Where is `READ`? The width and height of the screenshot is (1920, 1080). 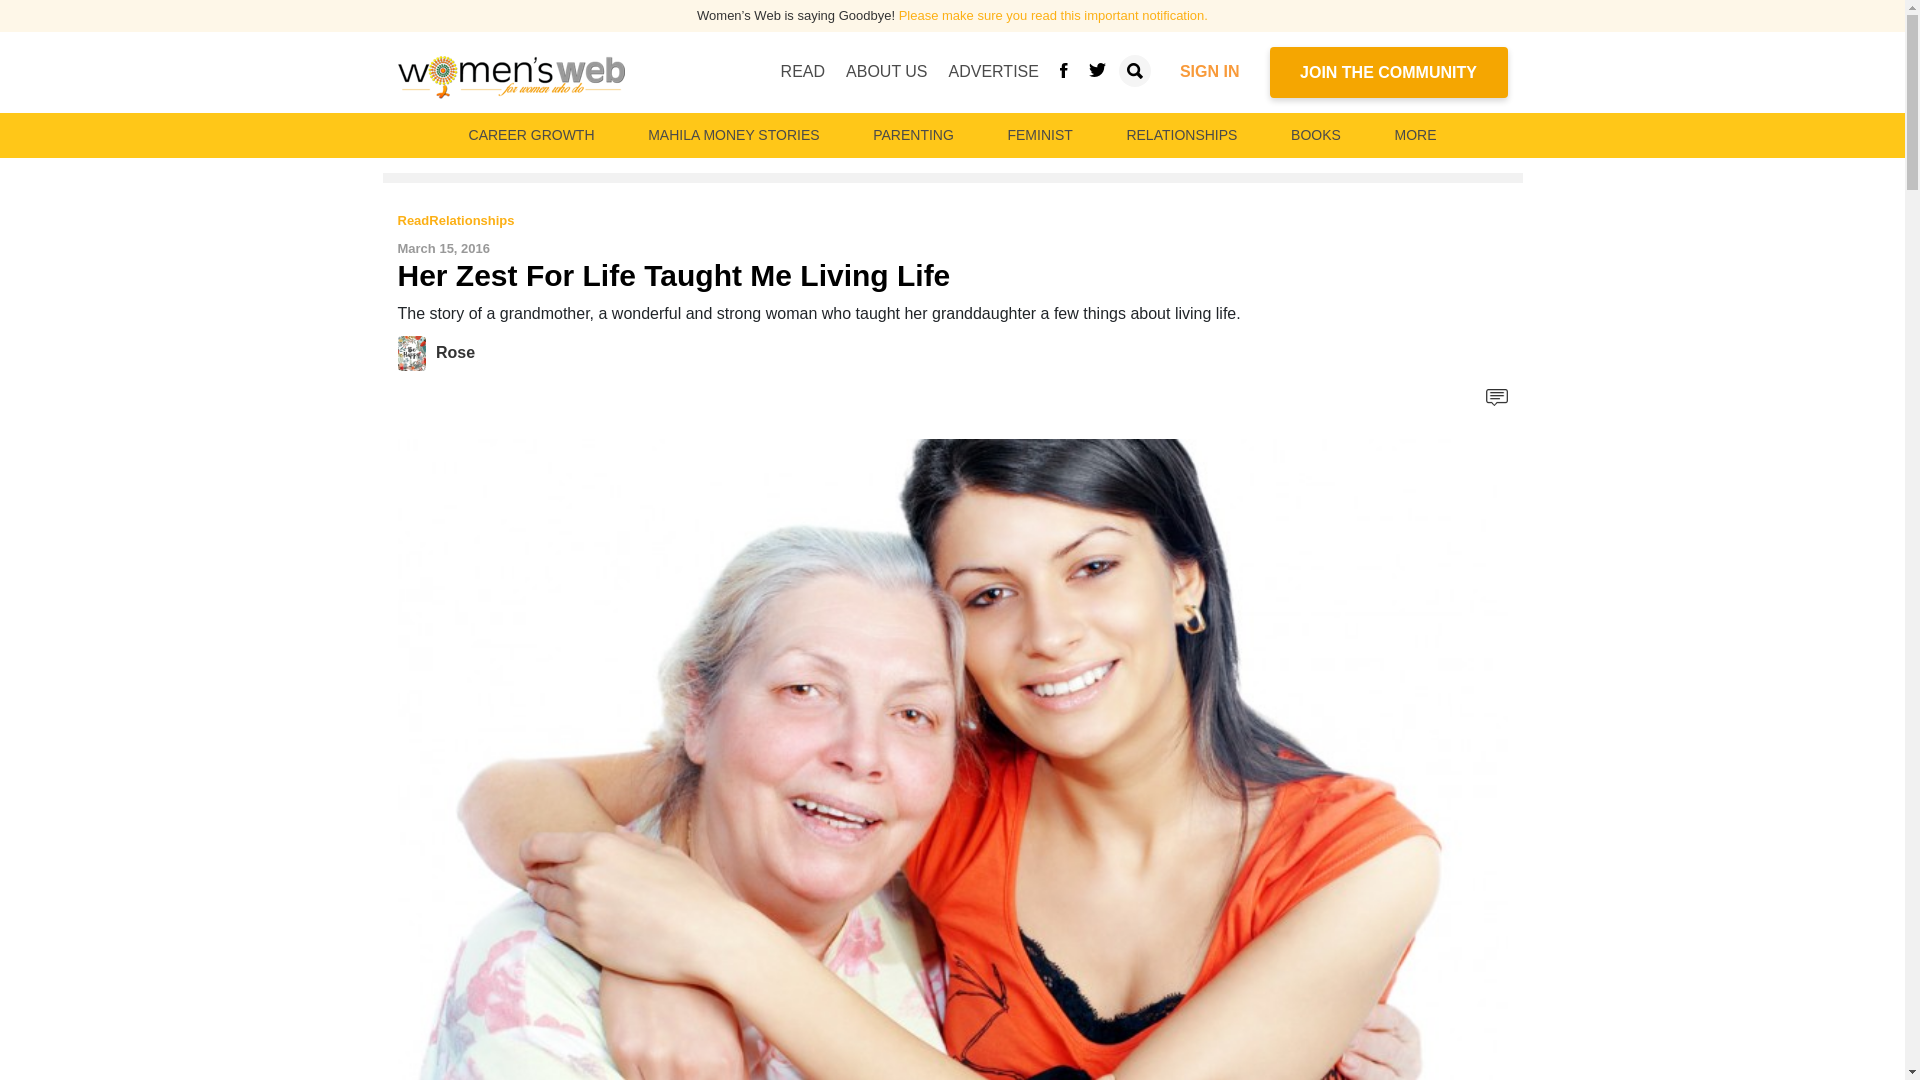 READ is located at coordinates (803, 71).